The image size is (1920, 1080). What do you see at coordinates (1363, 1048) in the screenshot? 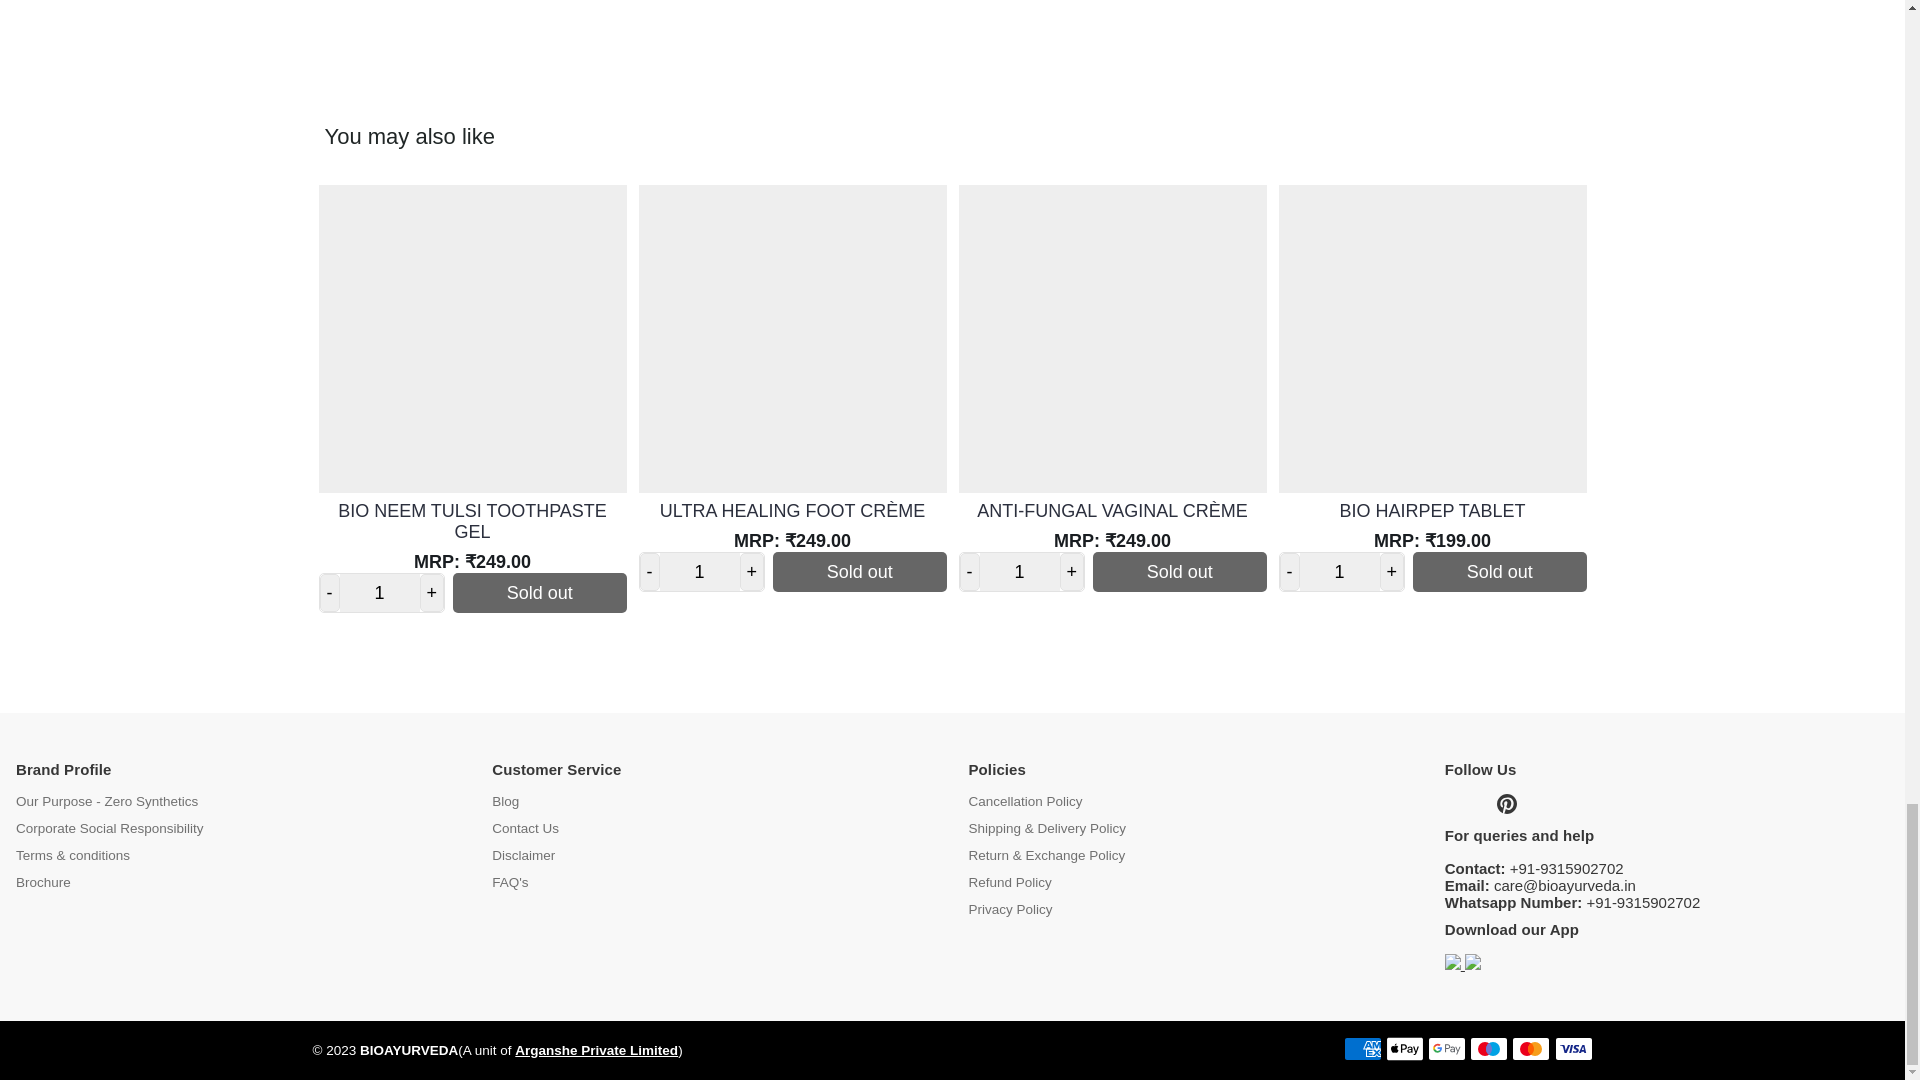
I see `American Express` at bounding box center [1363, 1048].